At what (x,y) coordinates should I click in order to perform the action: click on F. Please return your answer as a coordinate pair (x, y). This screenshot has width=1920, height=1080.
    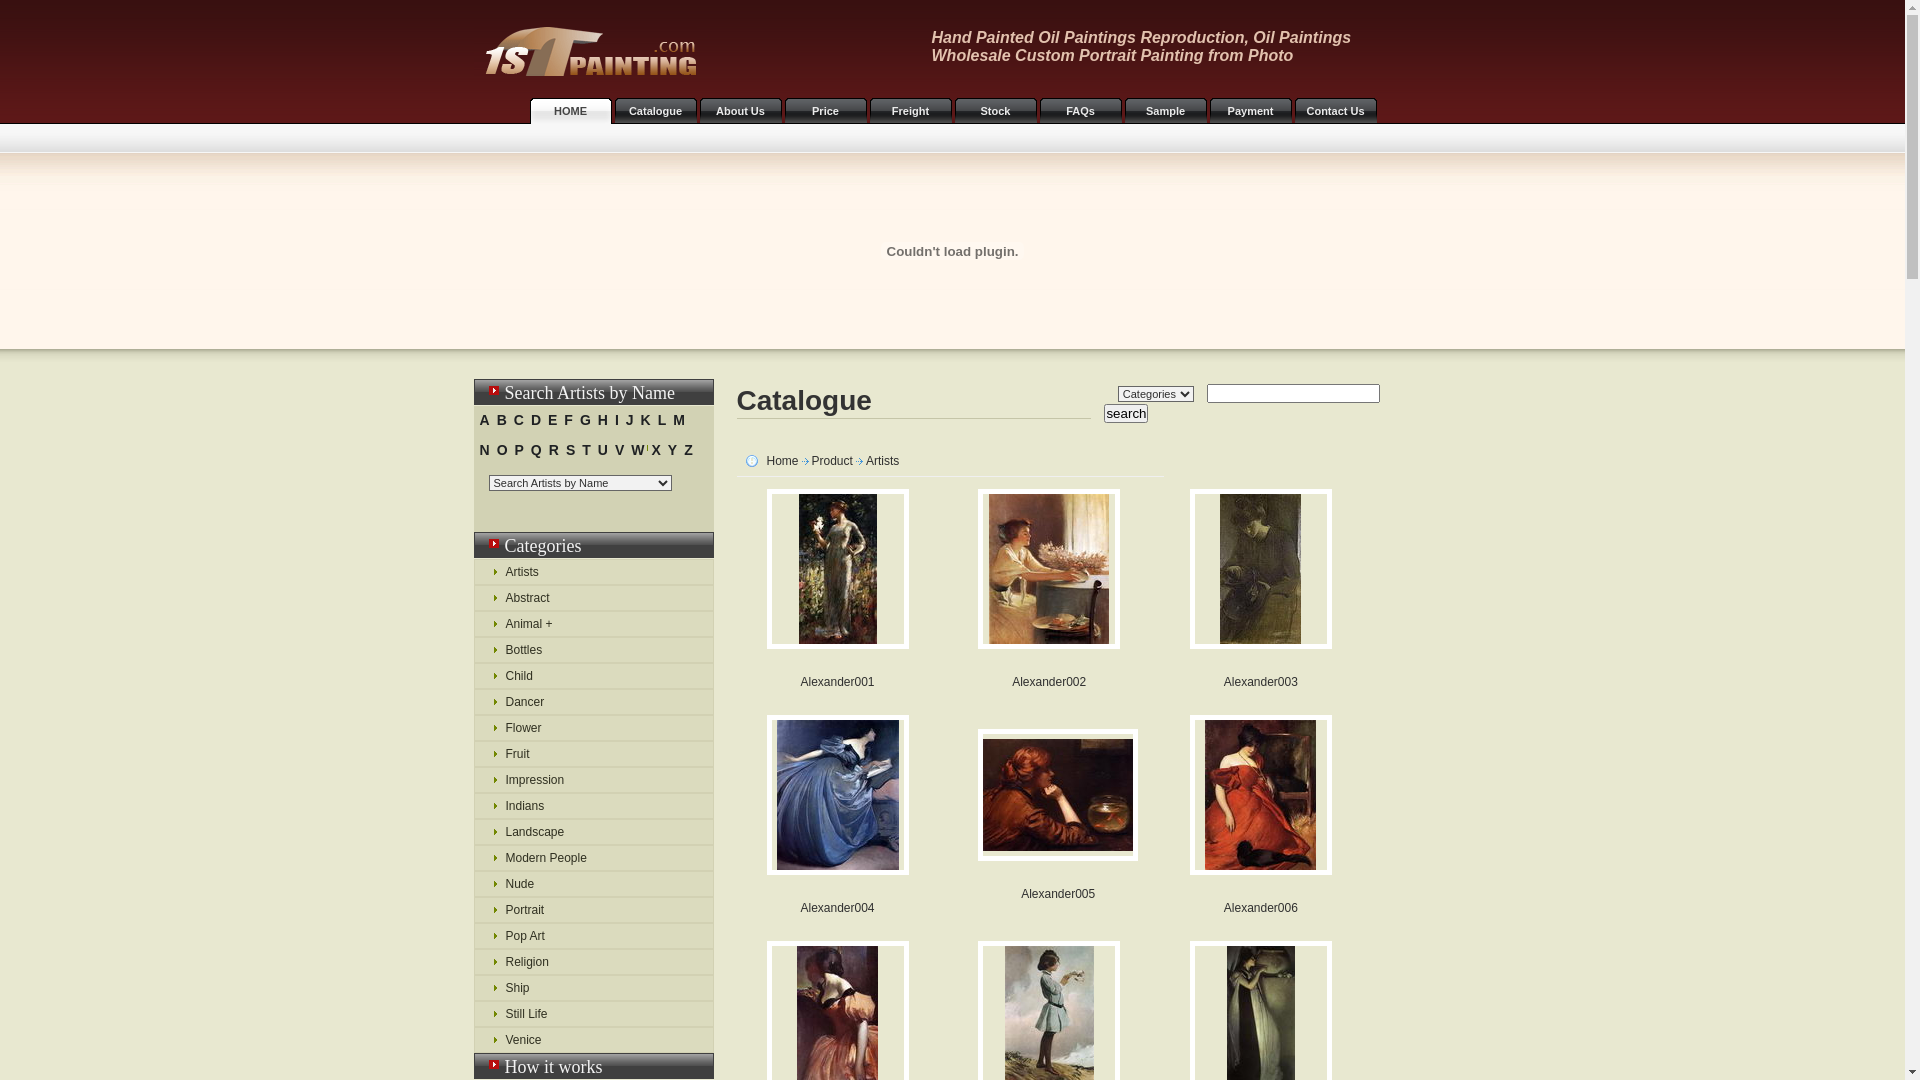
    Looking at the image, I should click on (568, 420).